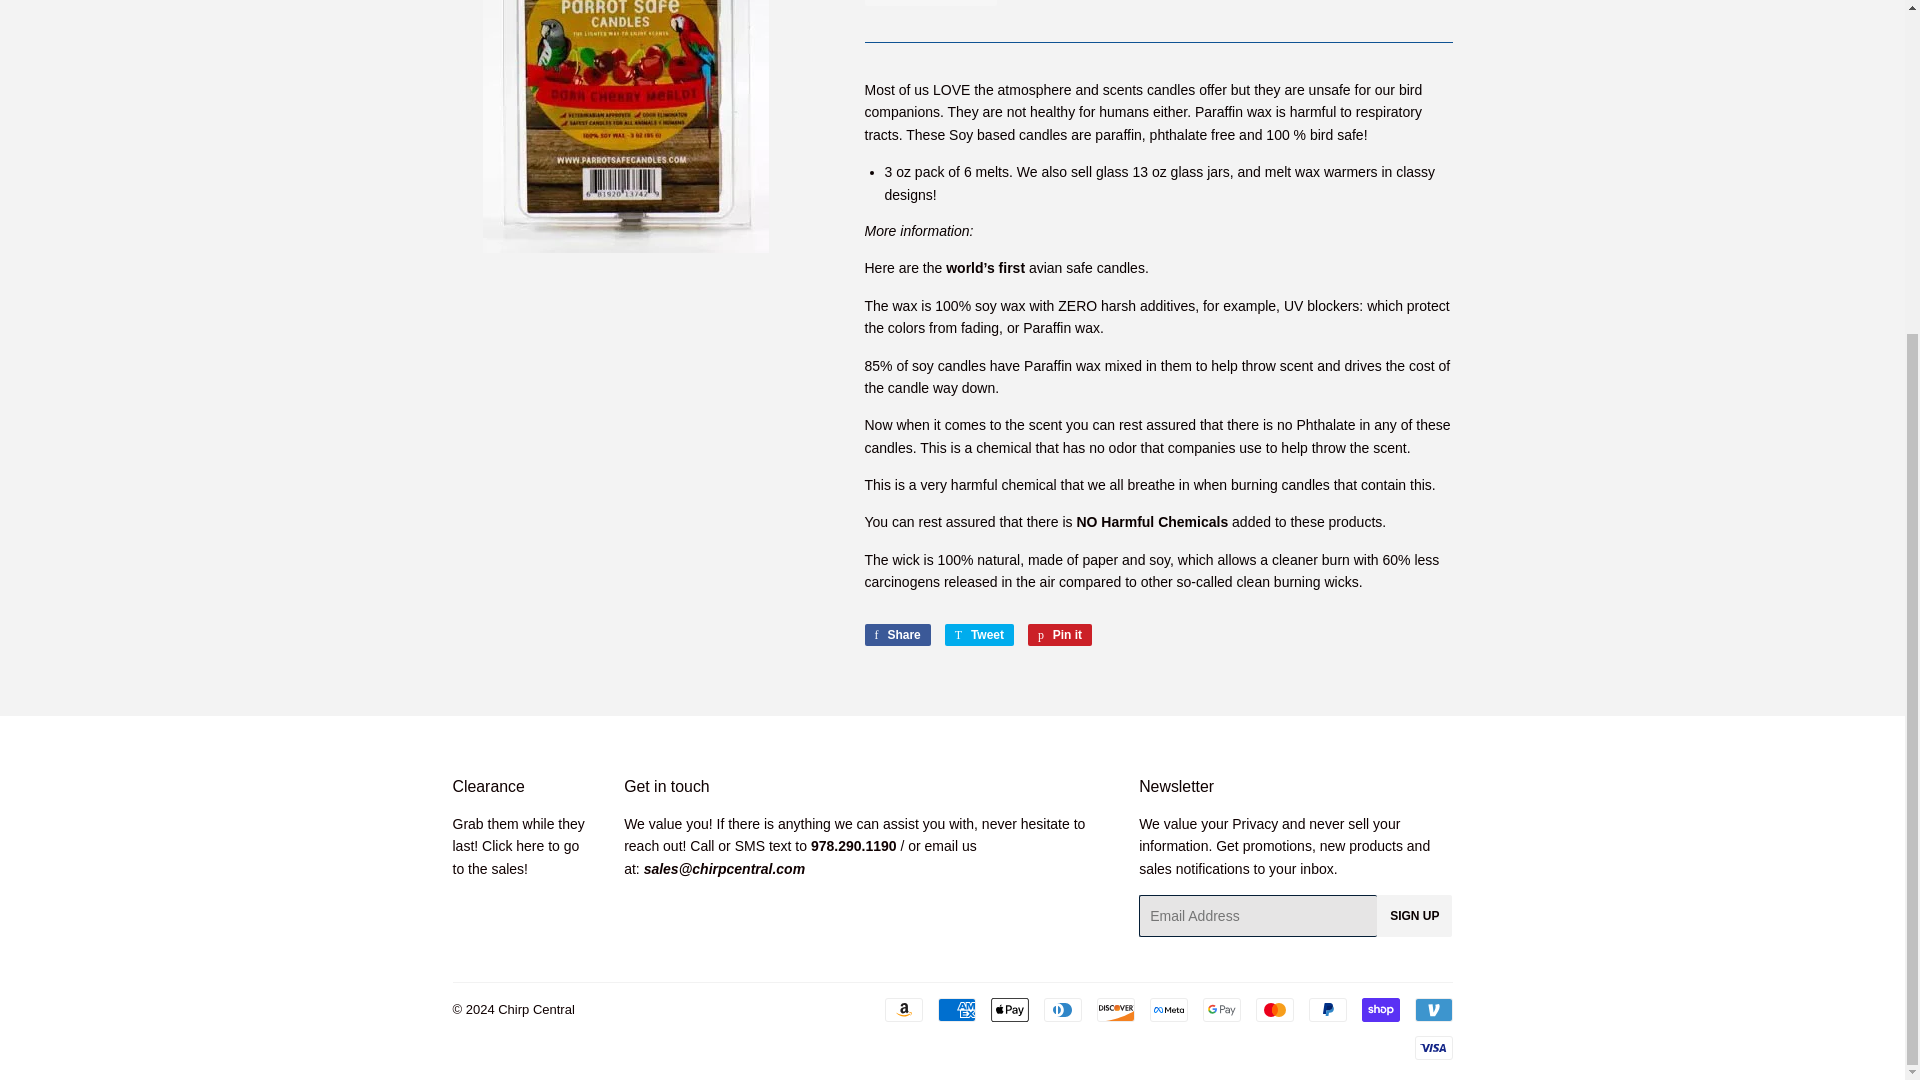 The height and width of the screenshot is (1080, 1920). What do you see at coordinates (902, 1009) in the screenshot?
I see `Amazon` at bounding box center [902, 1009].